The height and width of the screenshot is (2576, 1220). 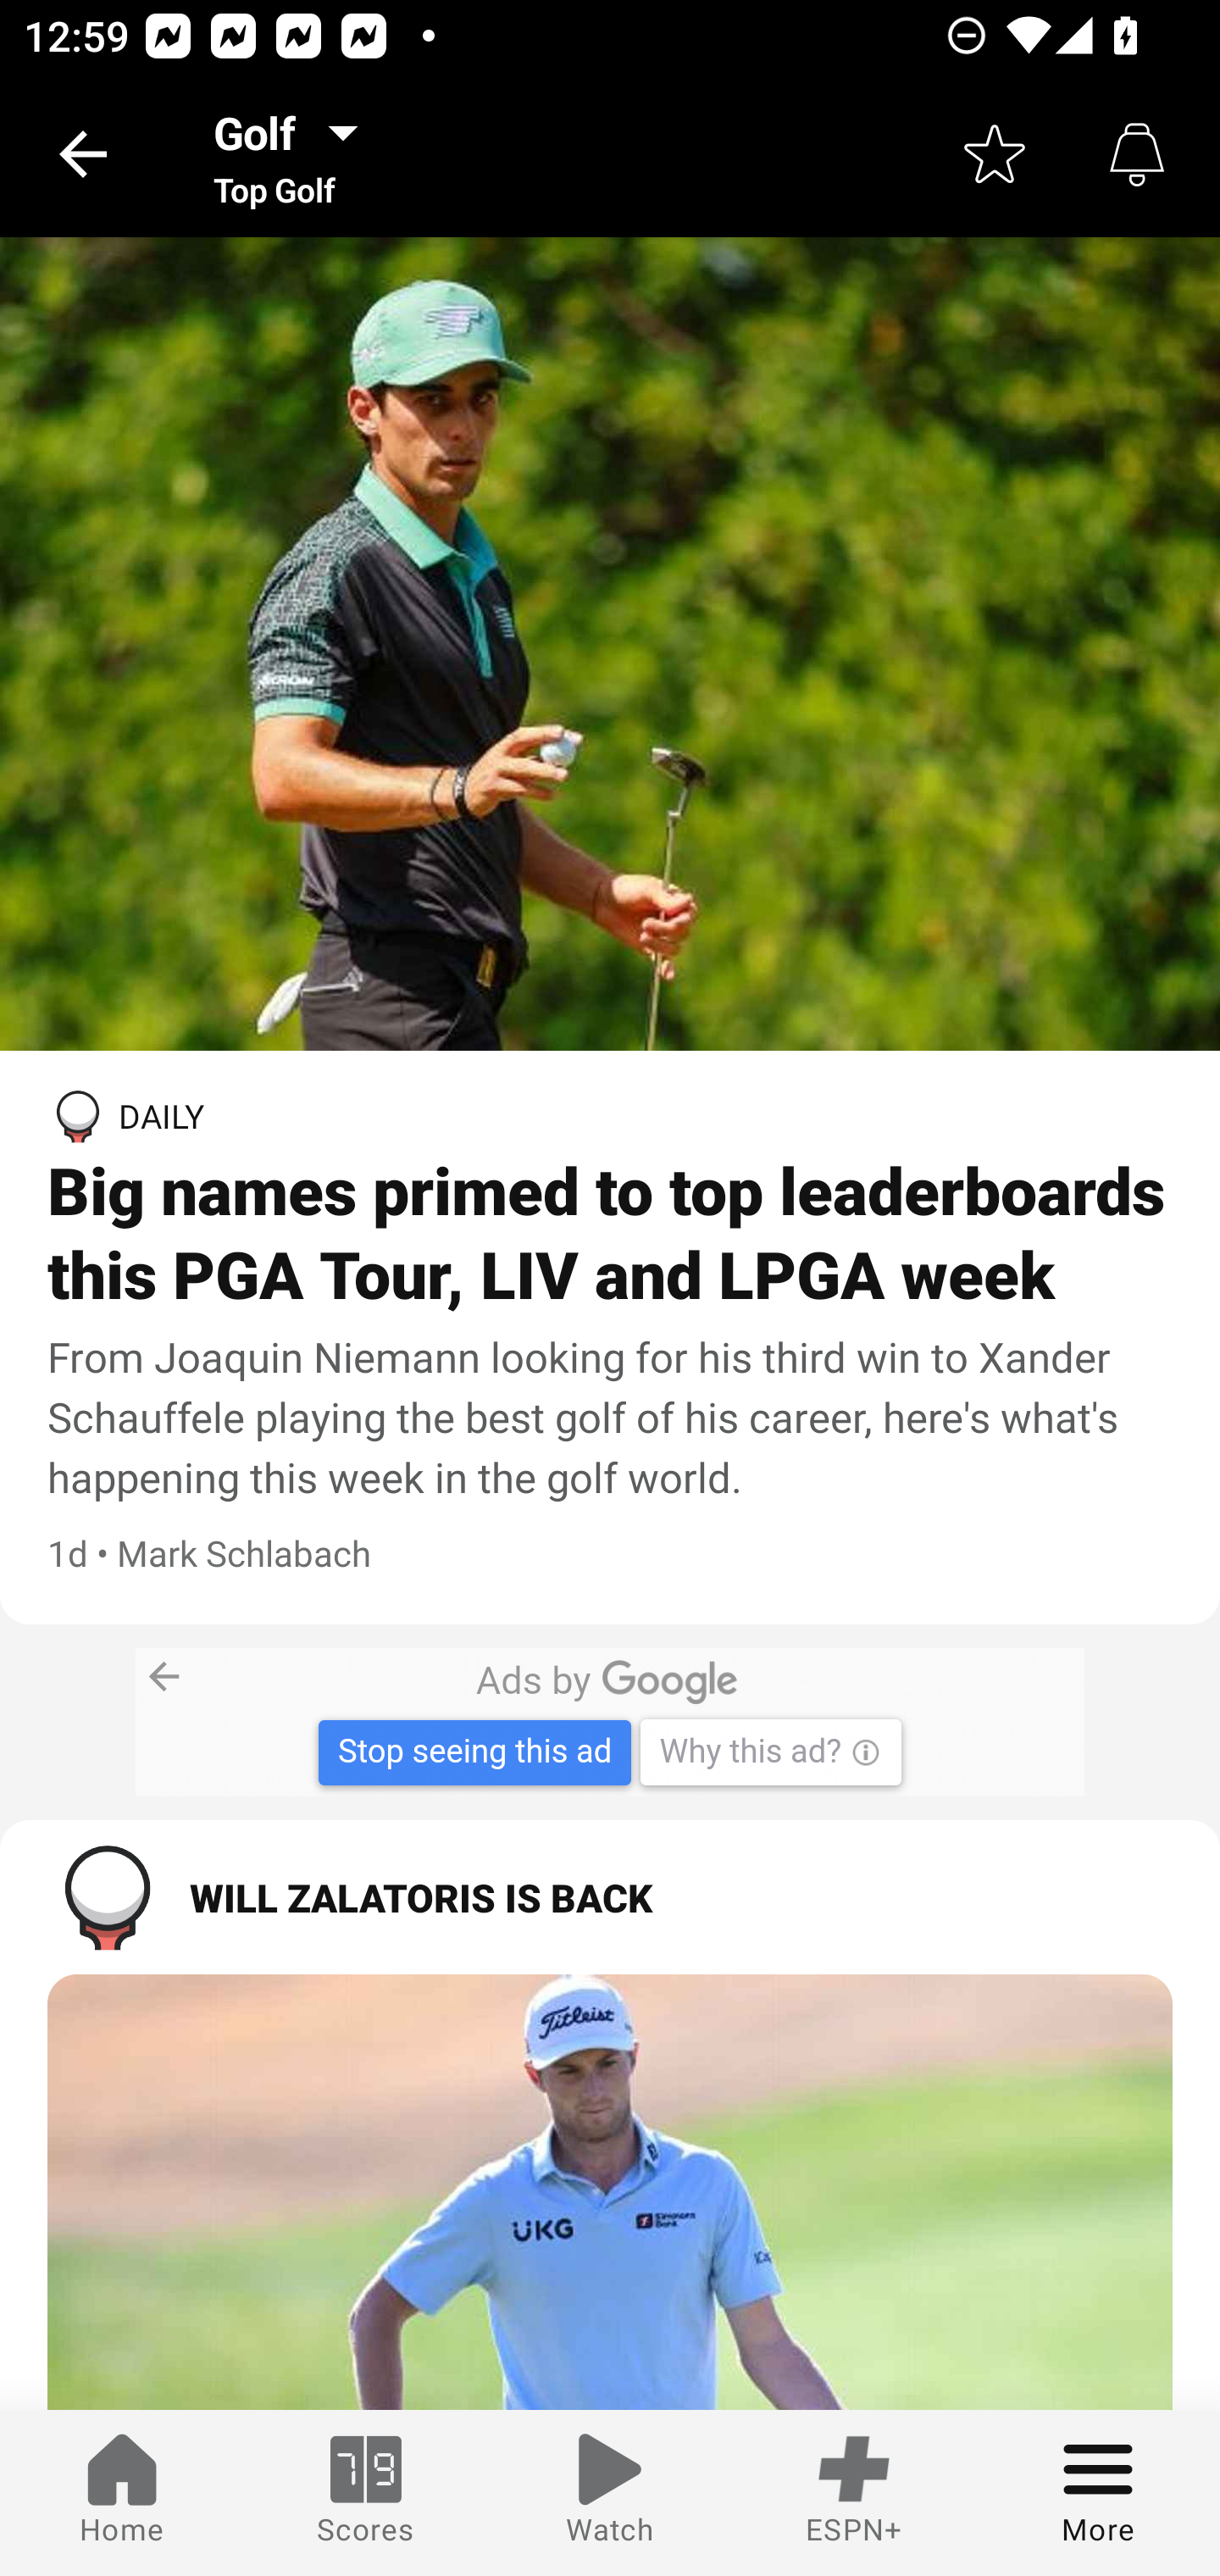 What do you see at coordinates (1137, 154) in the screenshot?
I see `Alerts` at bounding box center [1137, 154].